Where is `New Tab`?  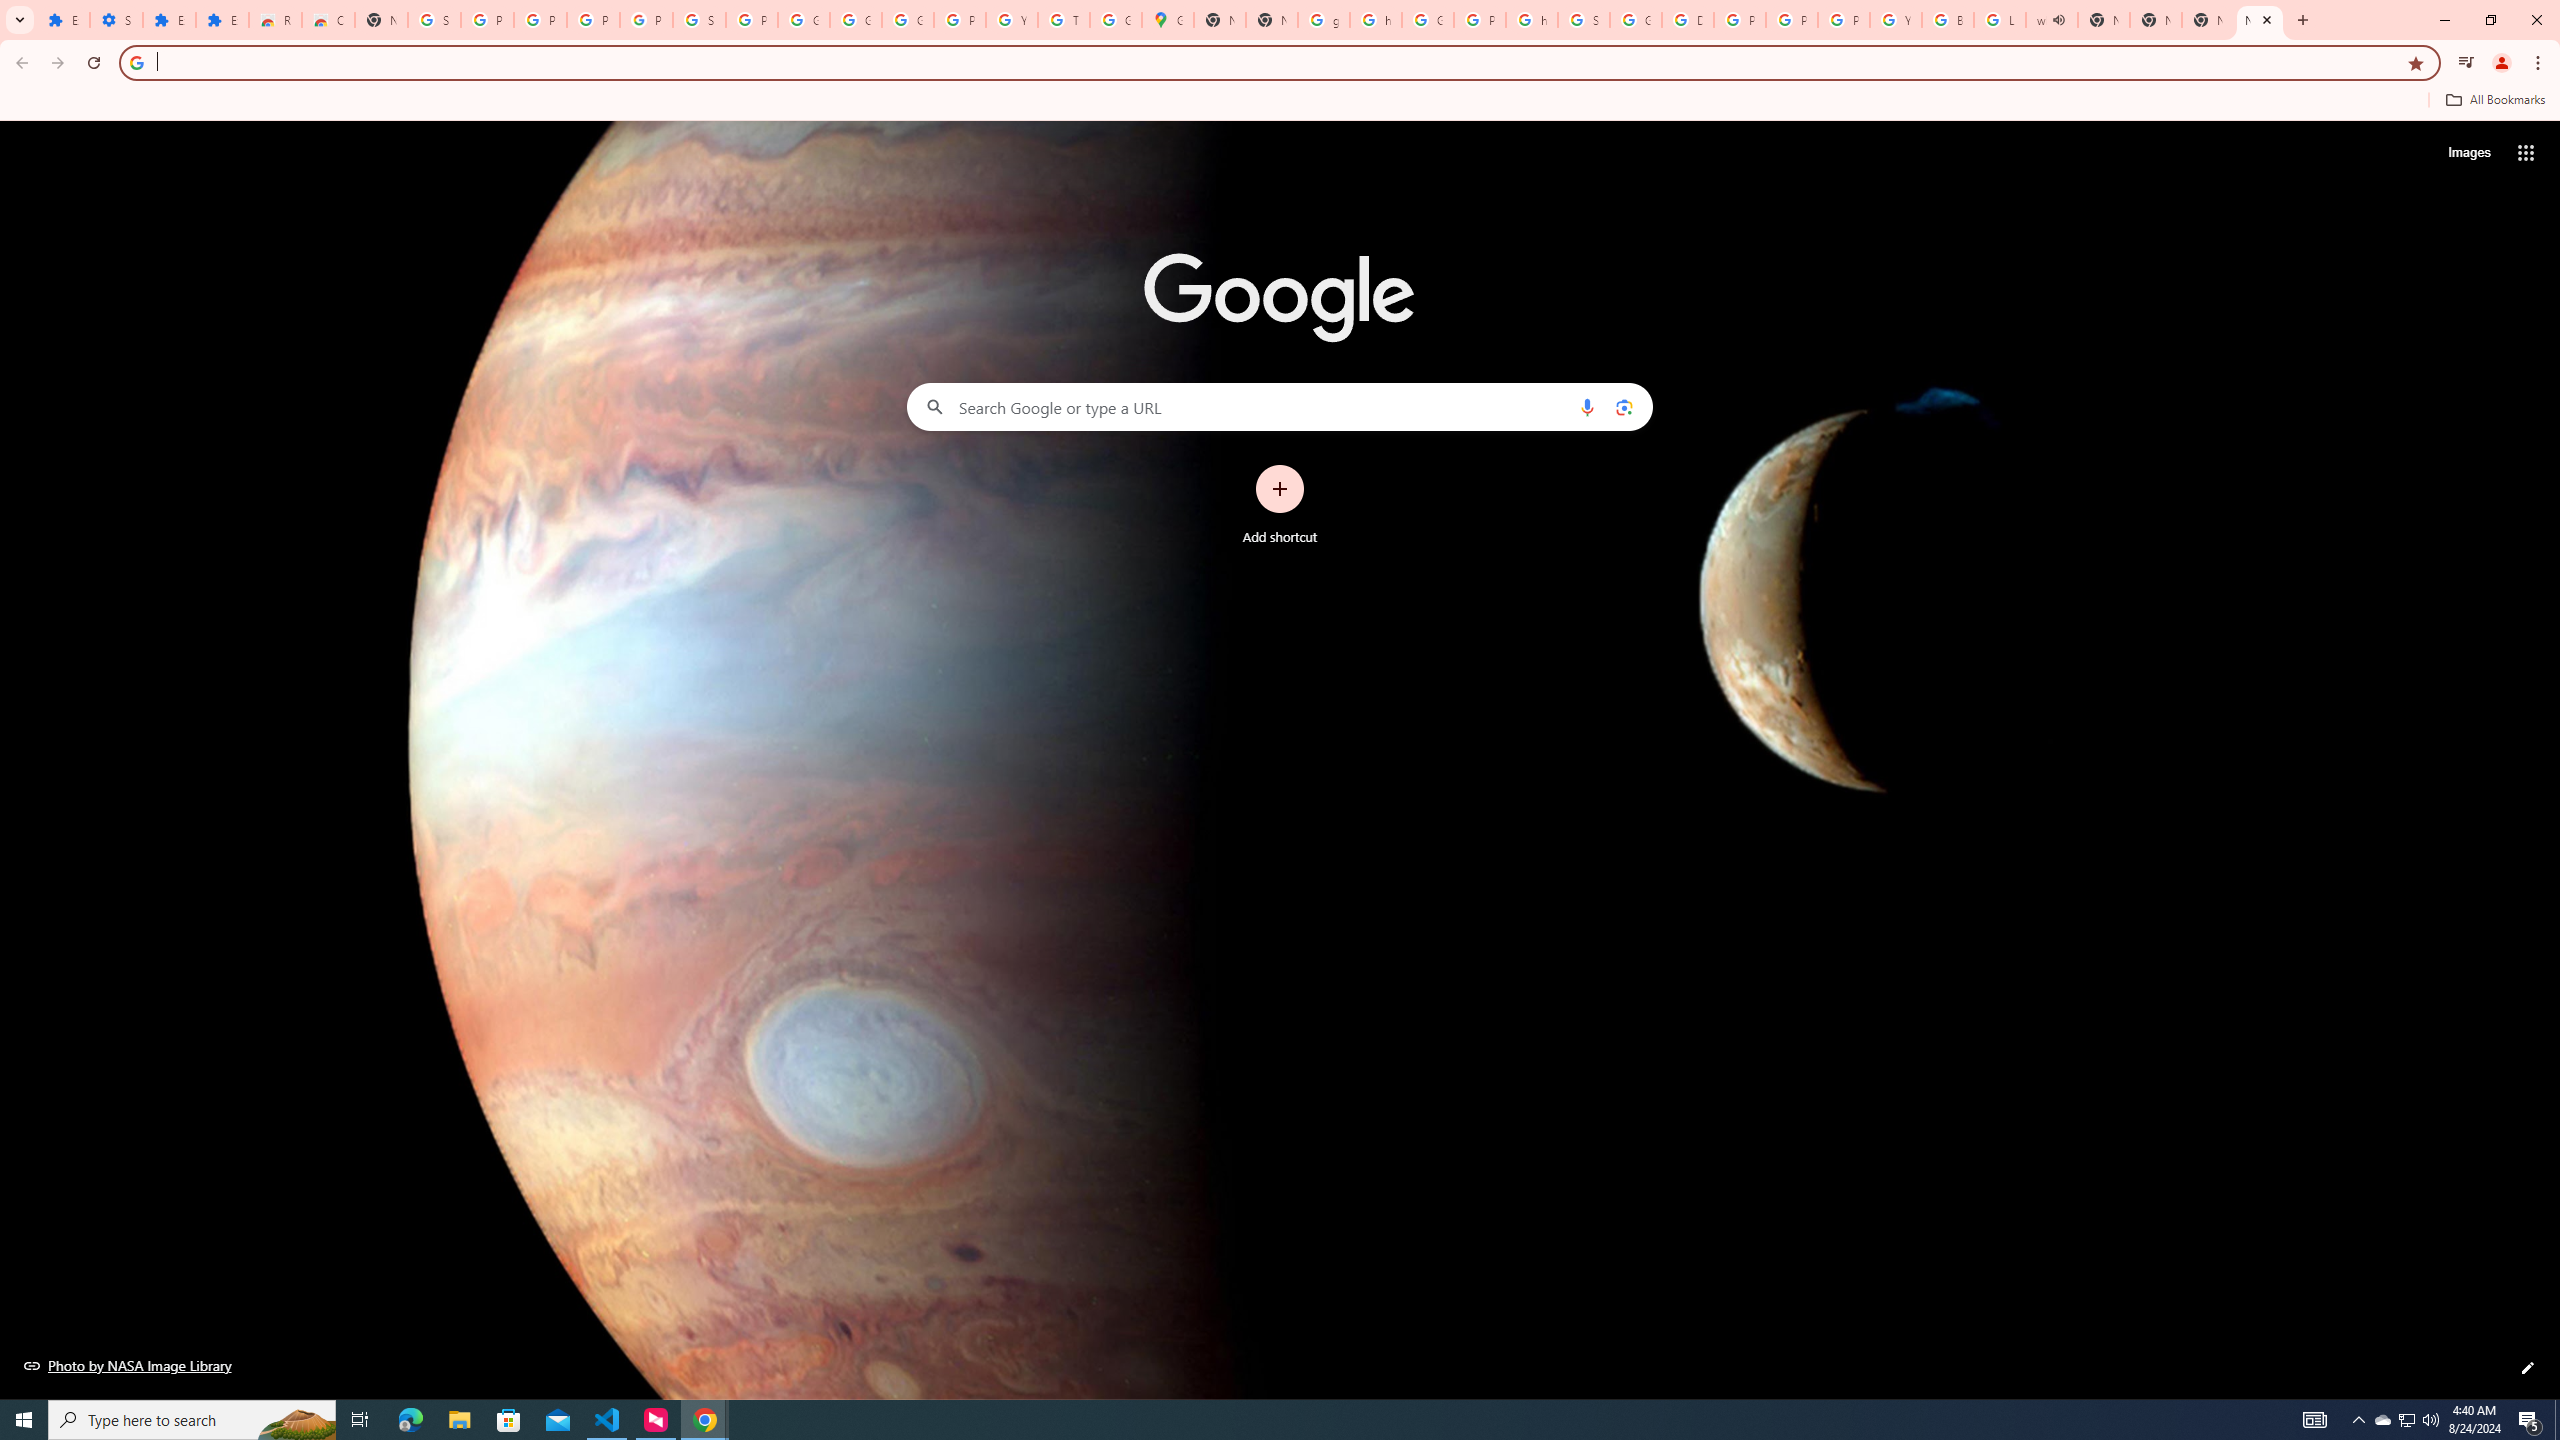
New Tab is located at coordinates (2258, 20).